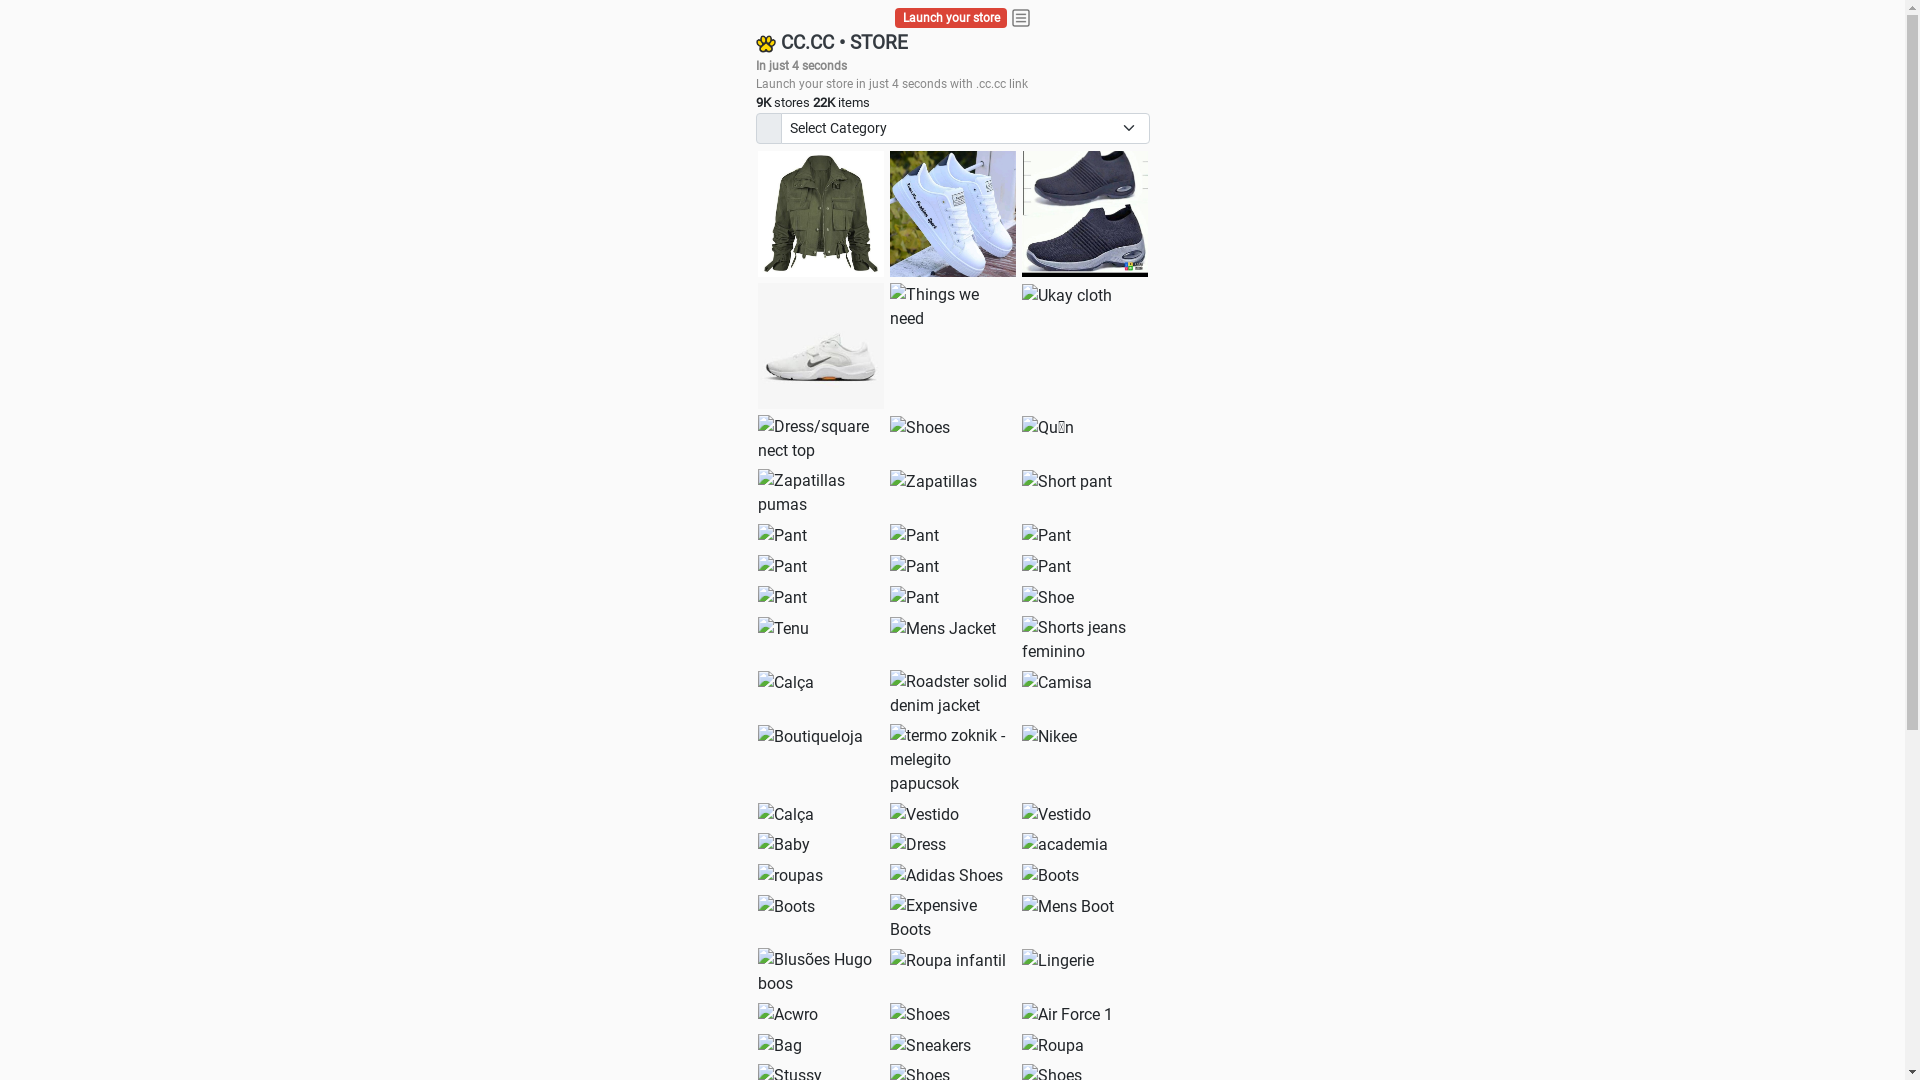 The width and height of the screenshot is (1920, 1080). What do you see at coordinates (924, 815) in the screenshot?
I see `Vestido` at bounding box center [924, 815].